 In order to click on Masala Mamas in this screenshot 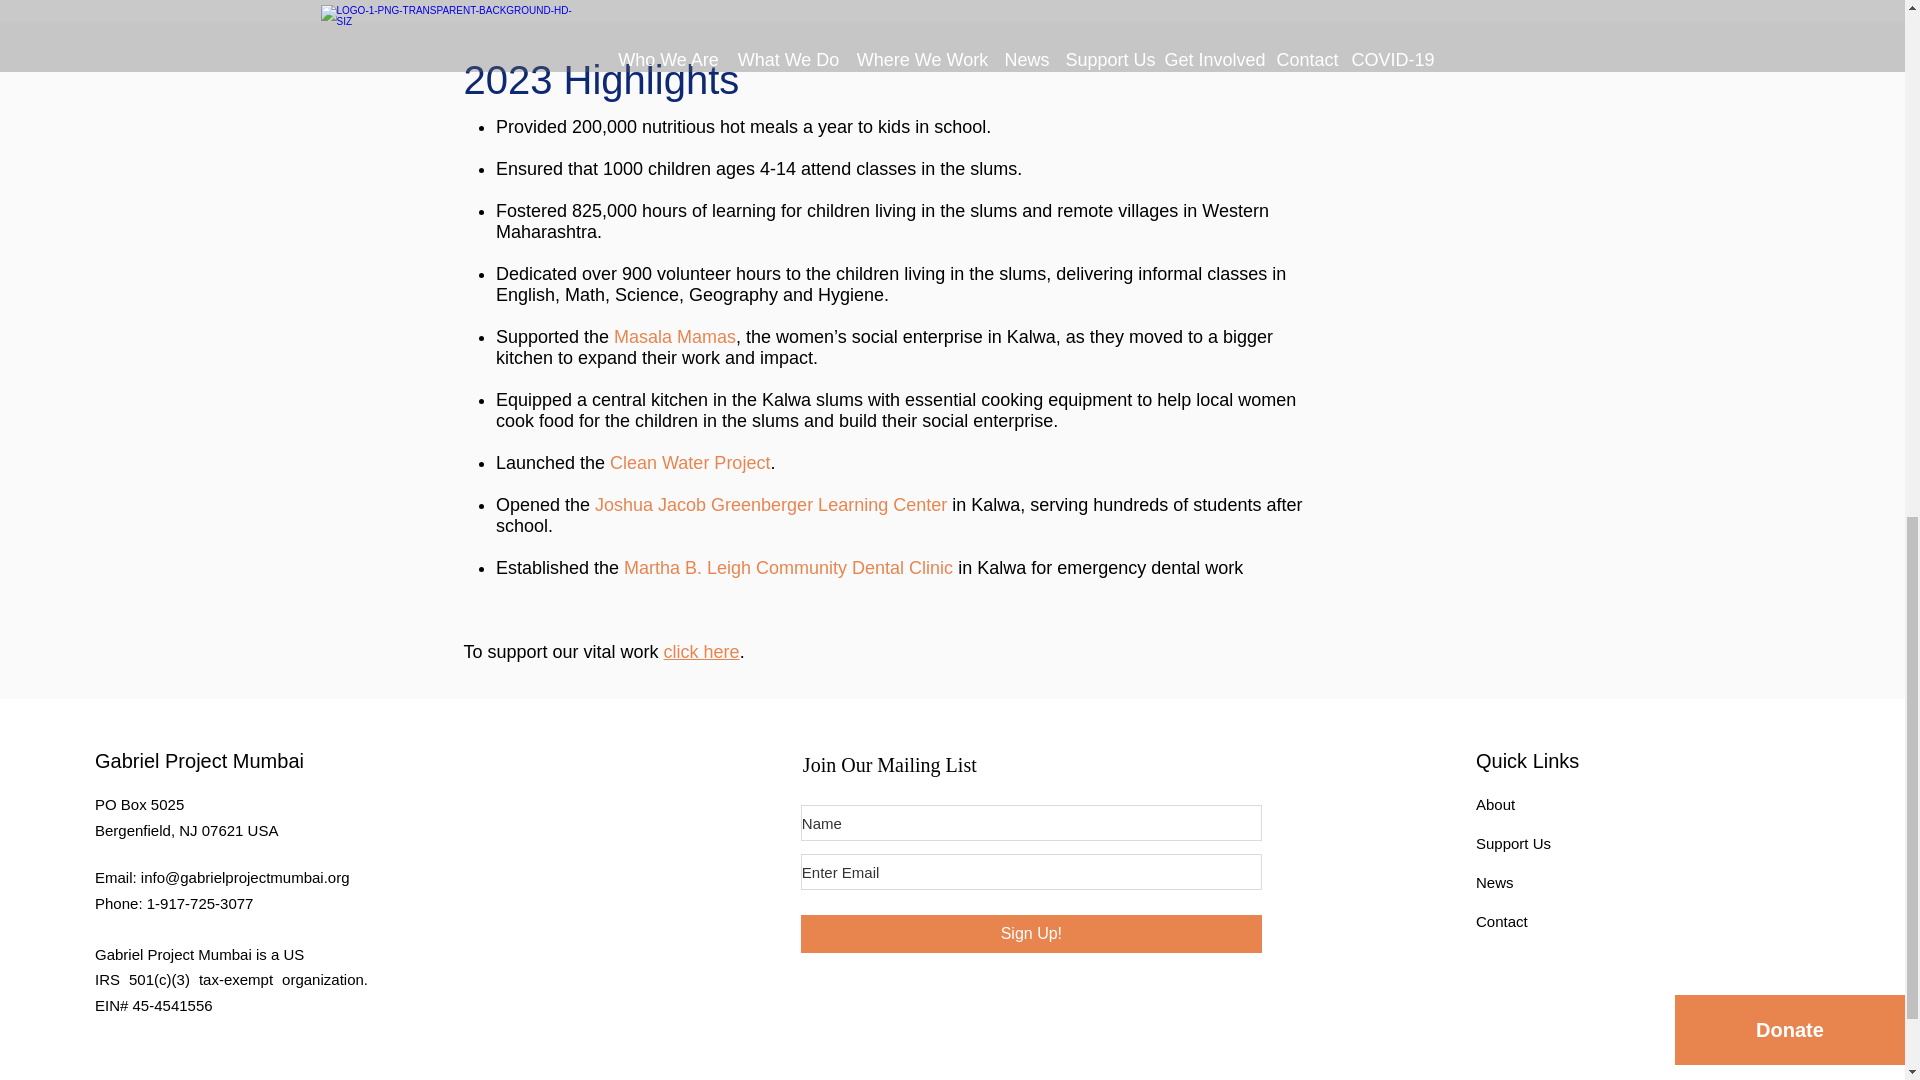, I will do `click(674, 336)`.